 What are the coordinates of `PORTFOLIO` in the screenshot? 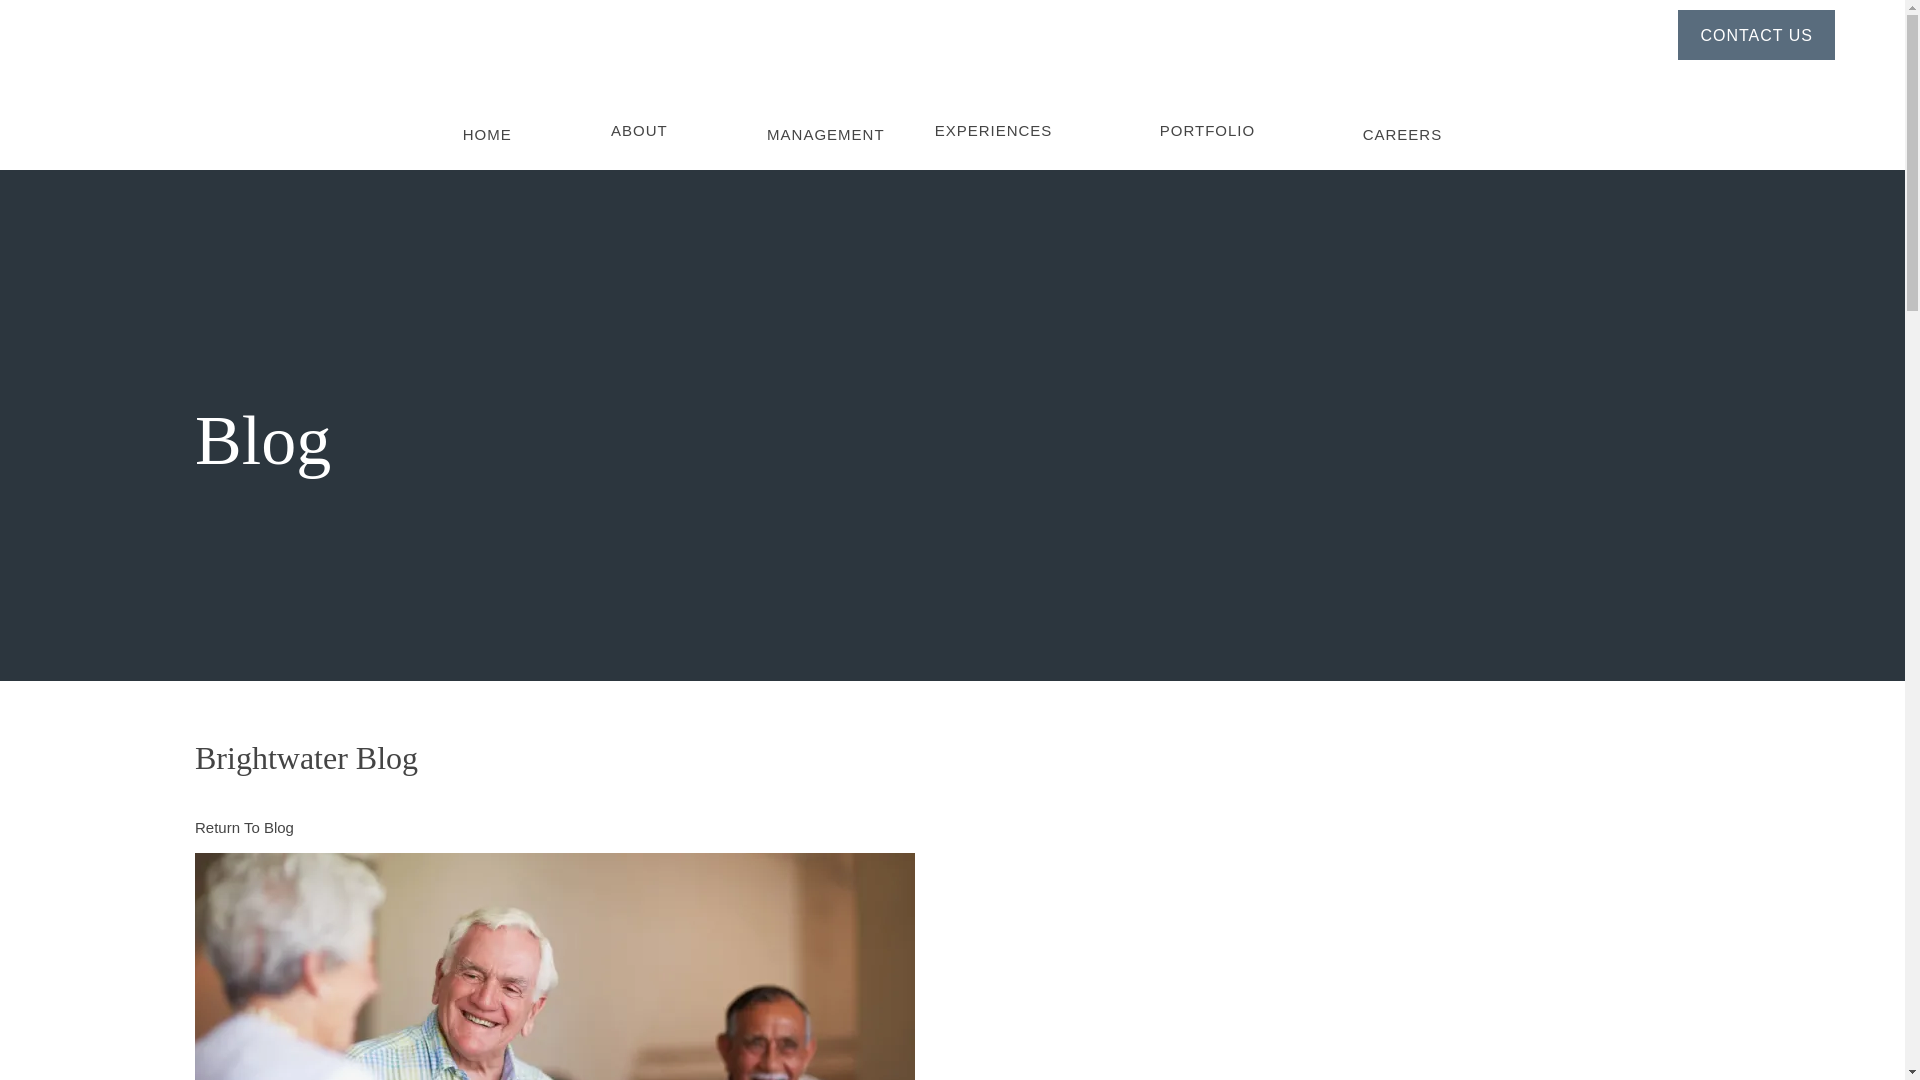 It's located at (1206, 116).